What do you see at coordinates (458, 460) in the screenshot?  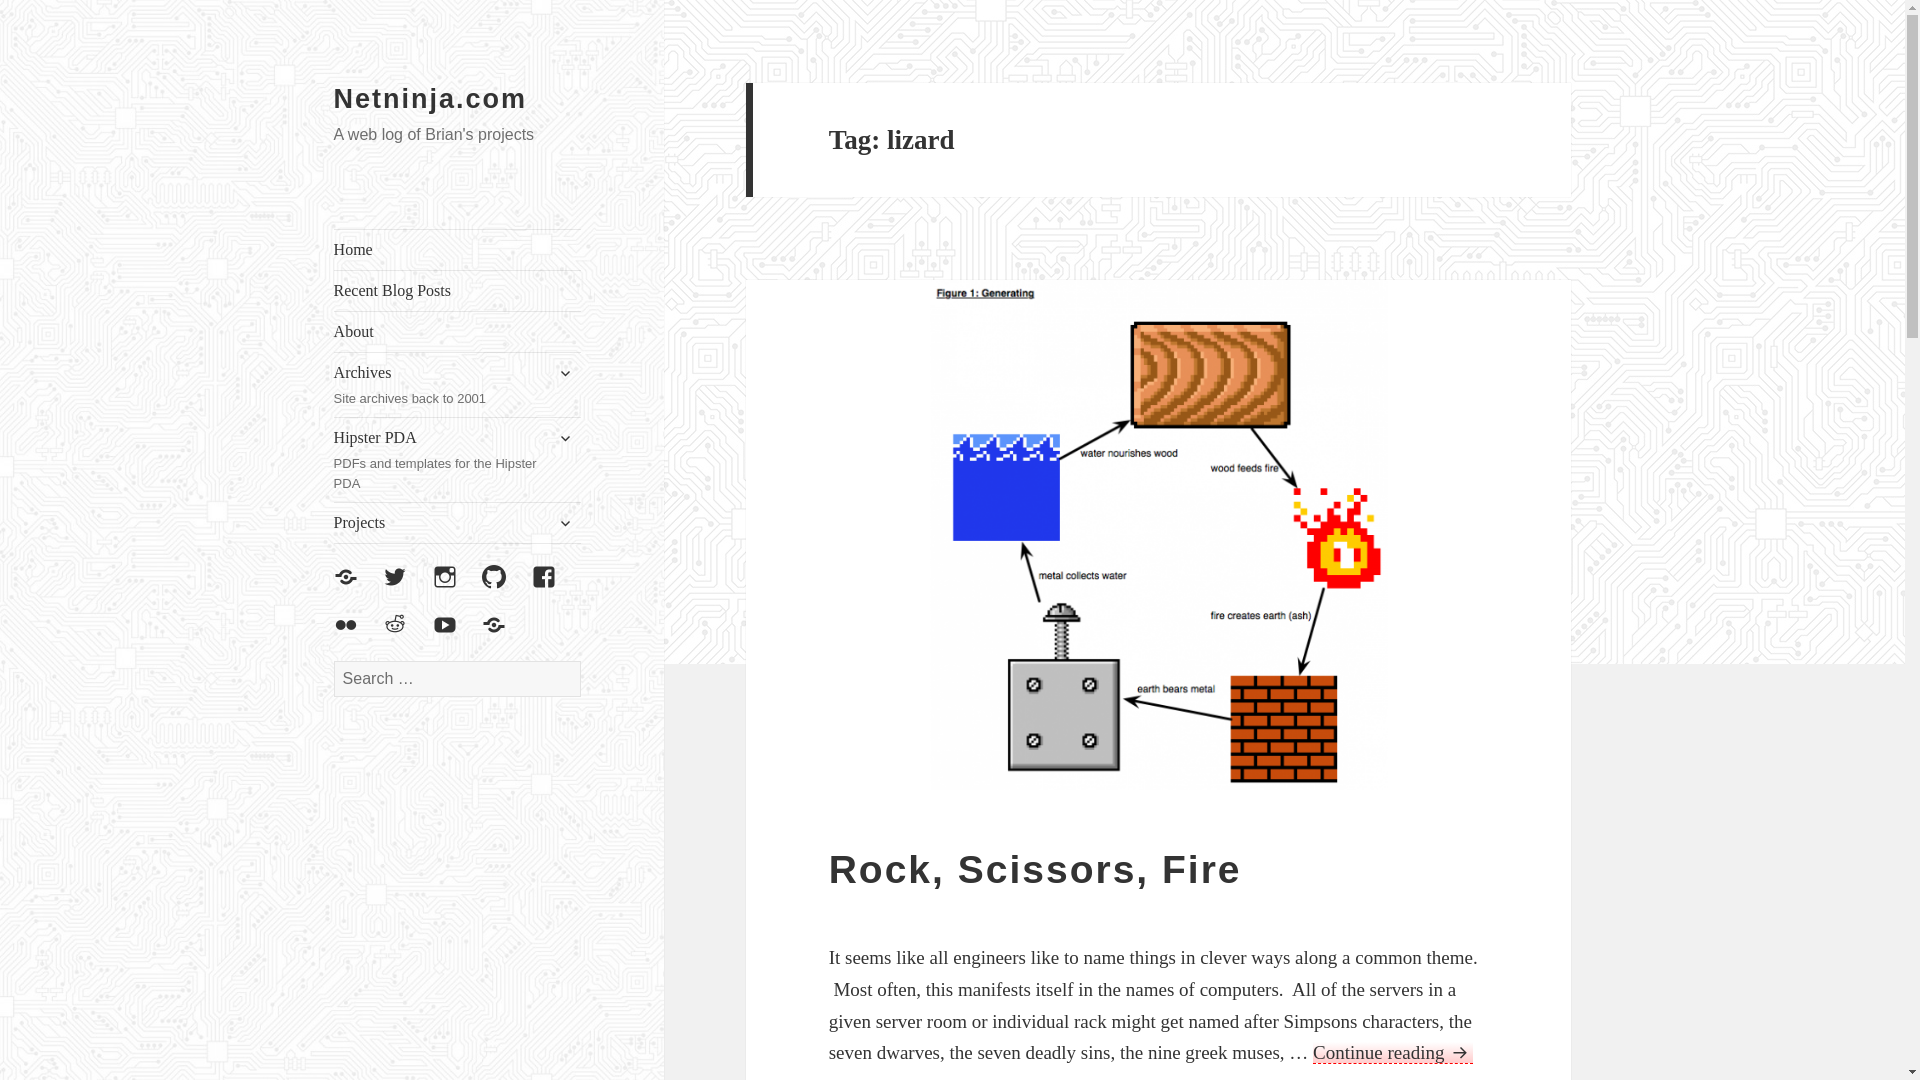 I see `expand child menu` at bounding box center [458, 460].